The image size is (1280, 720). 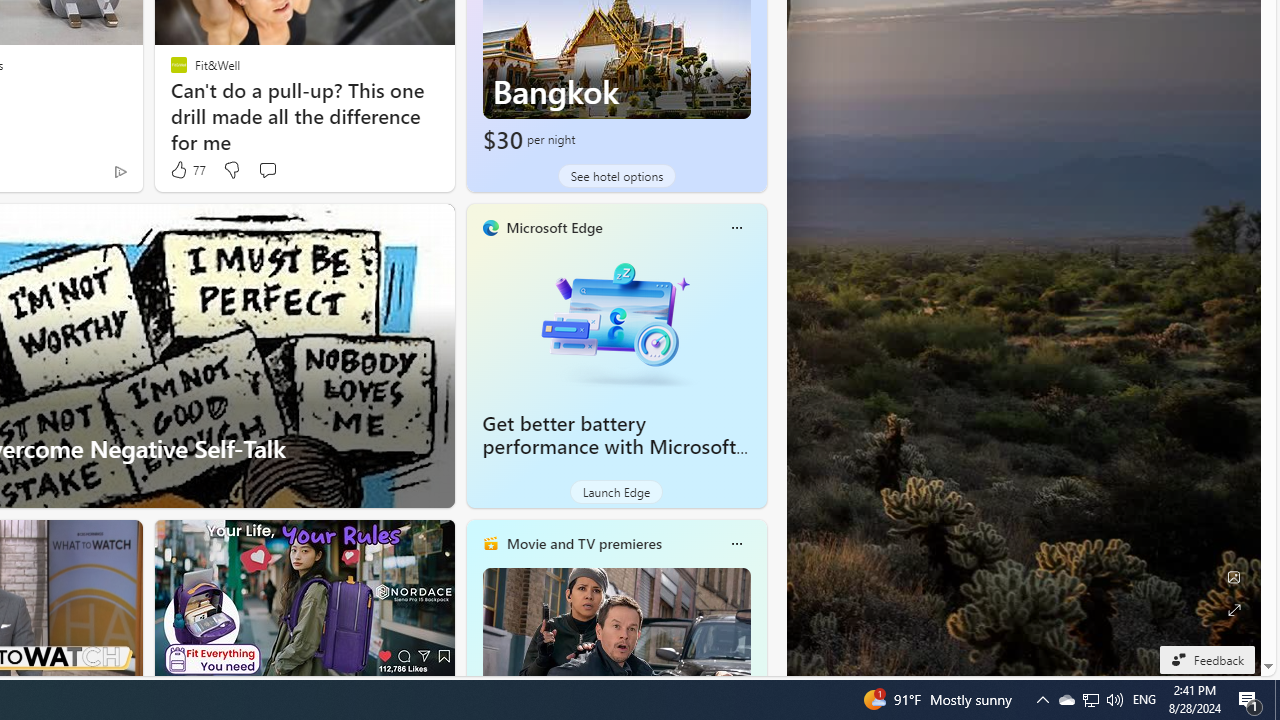 I want to click on Get better battery performance with Microsoft Edge, so click(x=610, y=446).